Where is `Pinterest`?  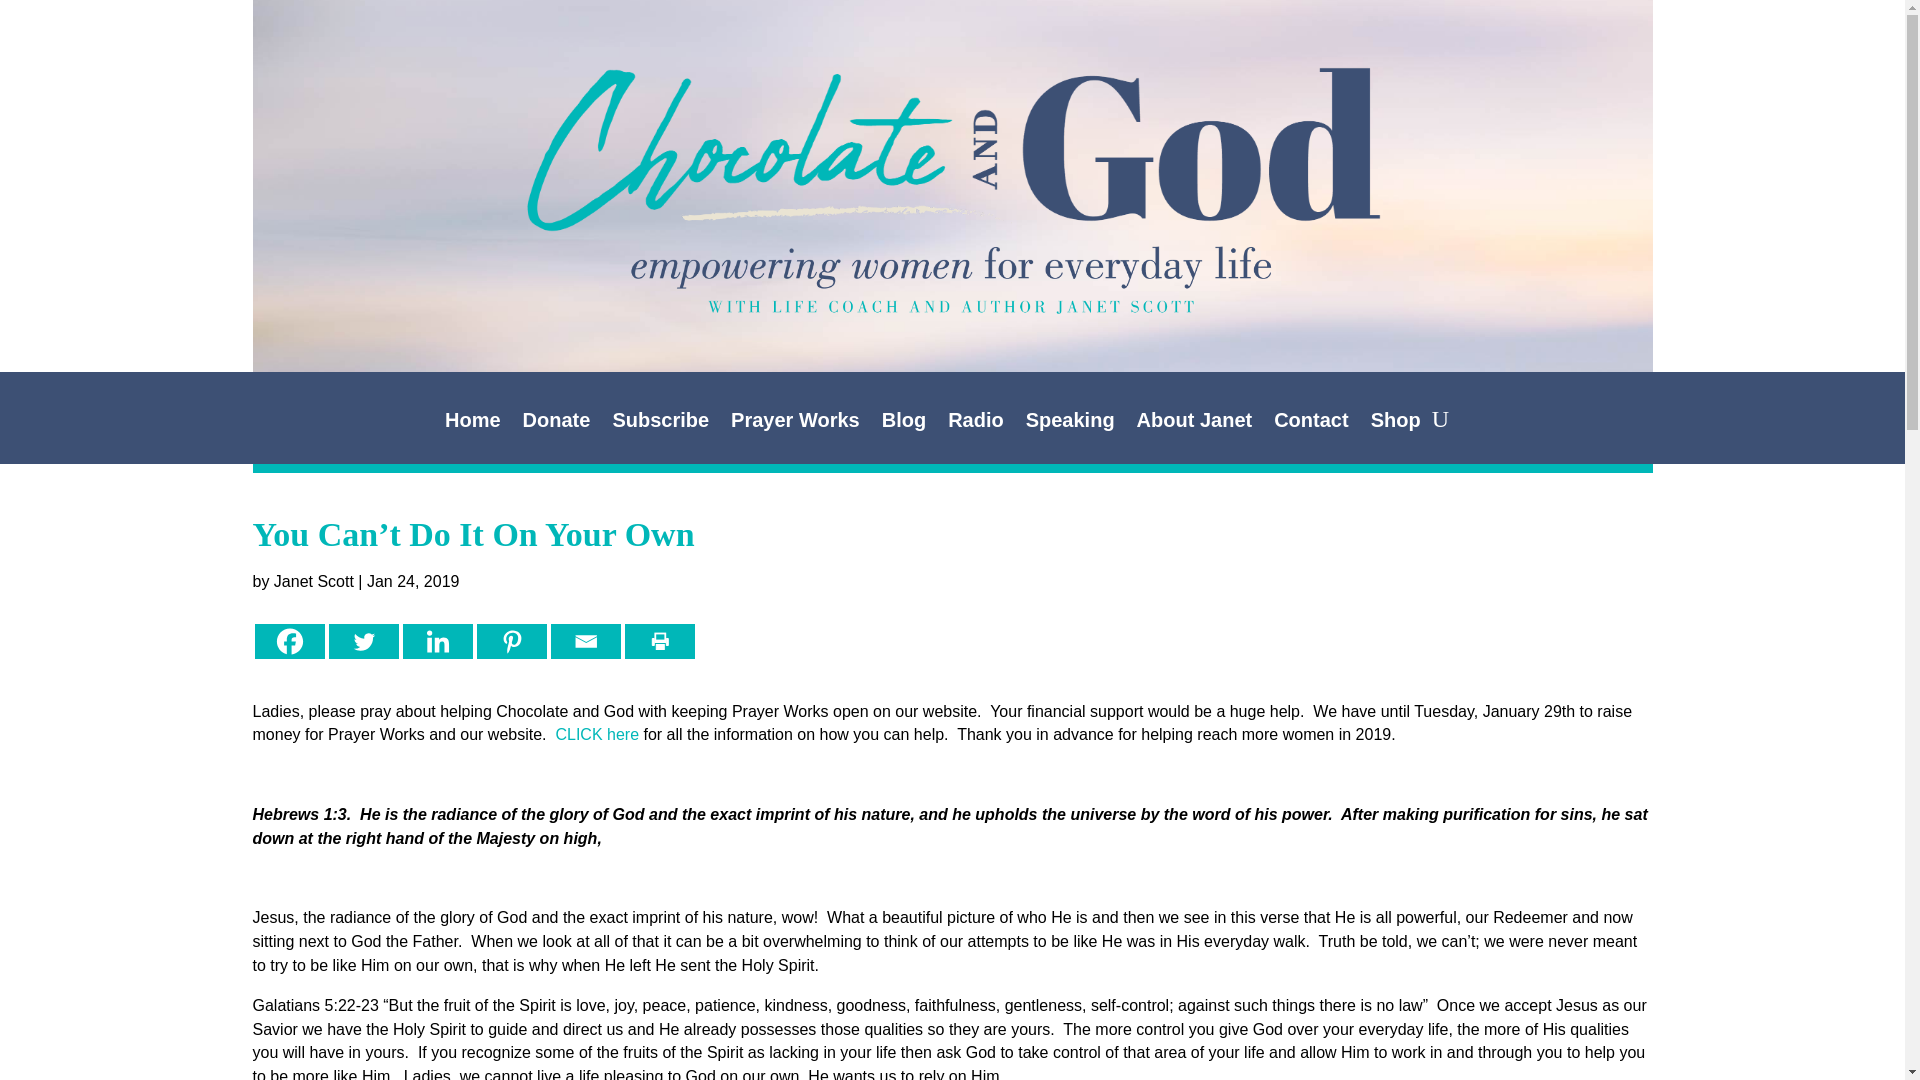 Pinterest is located at coordinates (510, 641).